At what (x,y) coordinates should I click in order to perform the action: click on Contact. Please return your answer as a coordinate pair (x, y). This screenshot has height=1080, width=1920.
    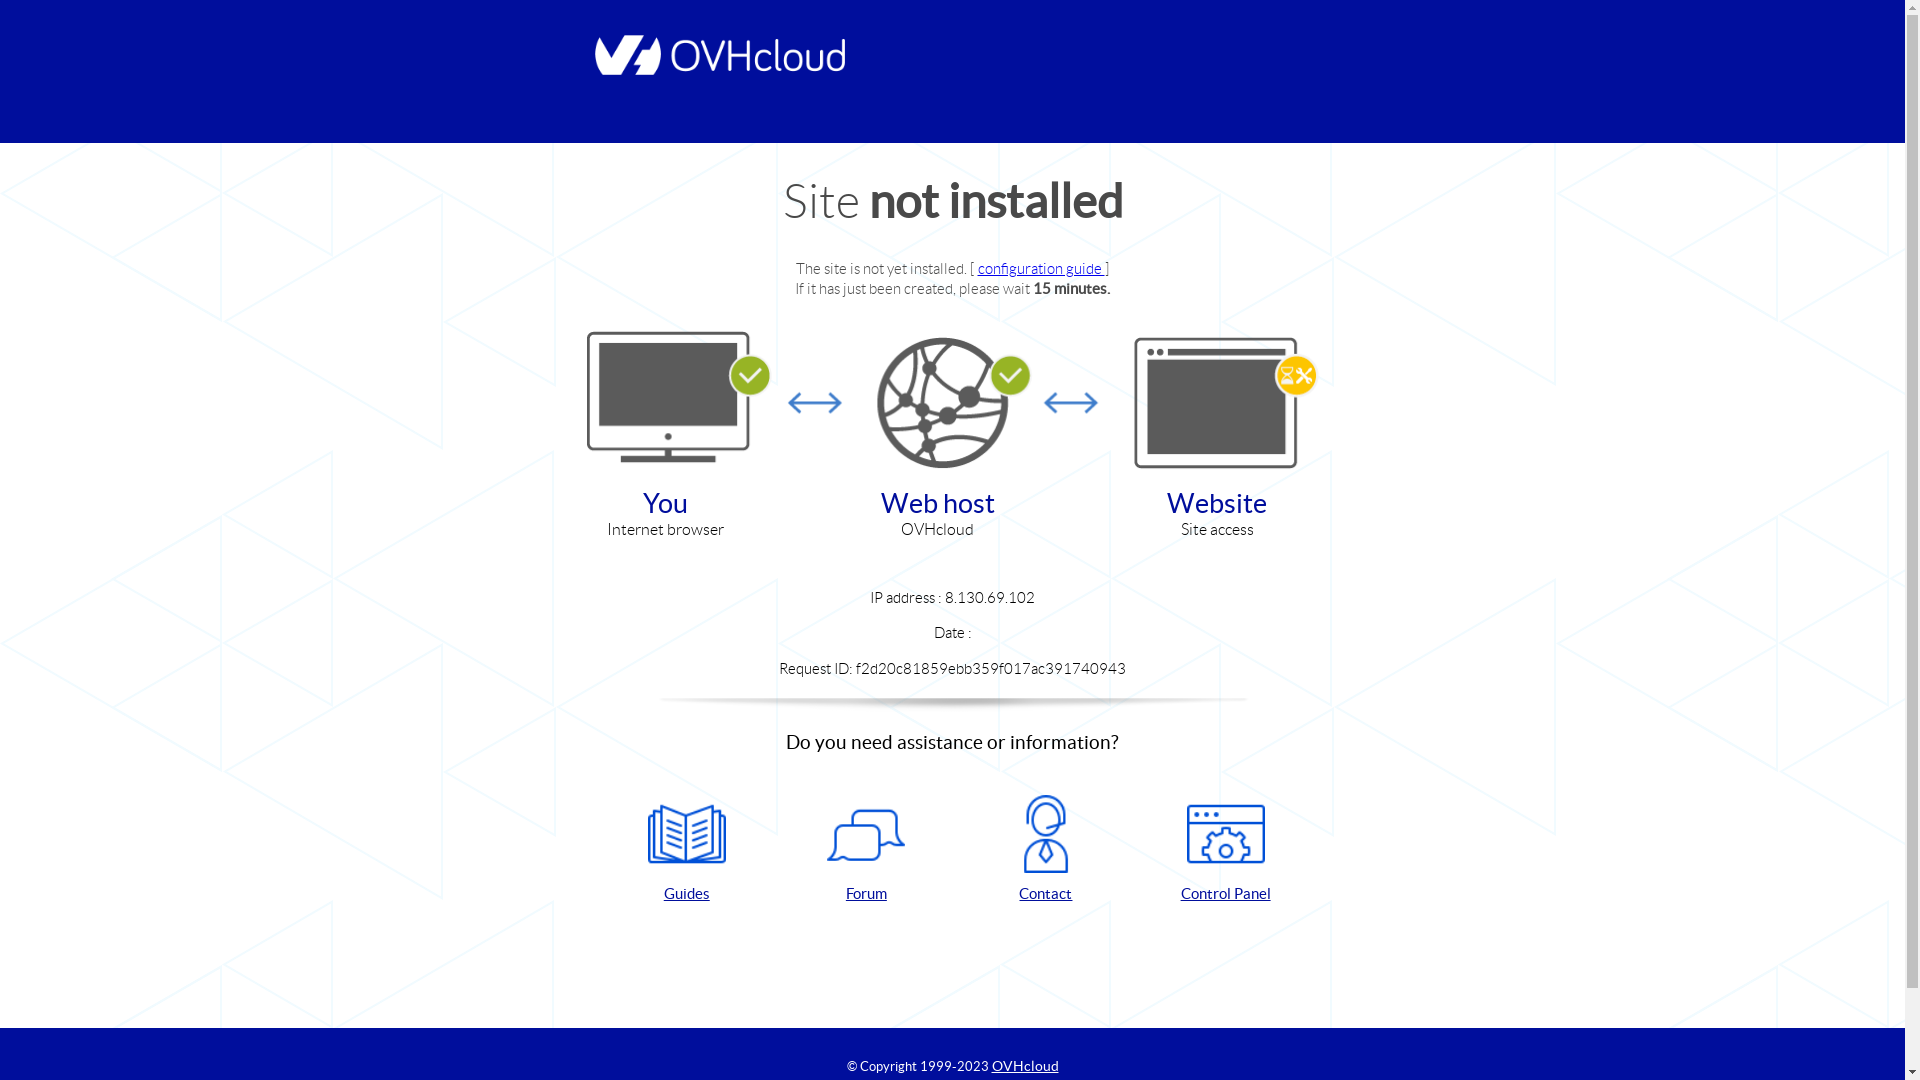
    Looking at the image, I should click on (1046, 850).